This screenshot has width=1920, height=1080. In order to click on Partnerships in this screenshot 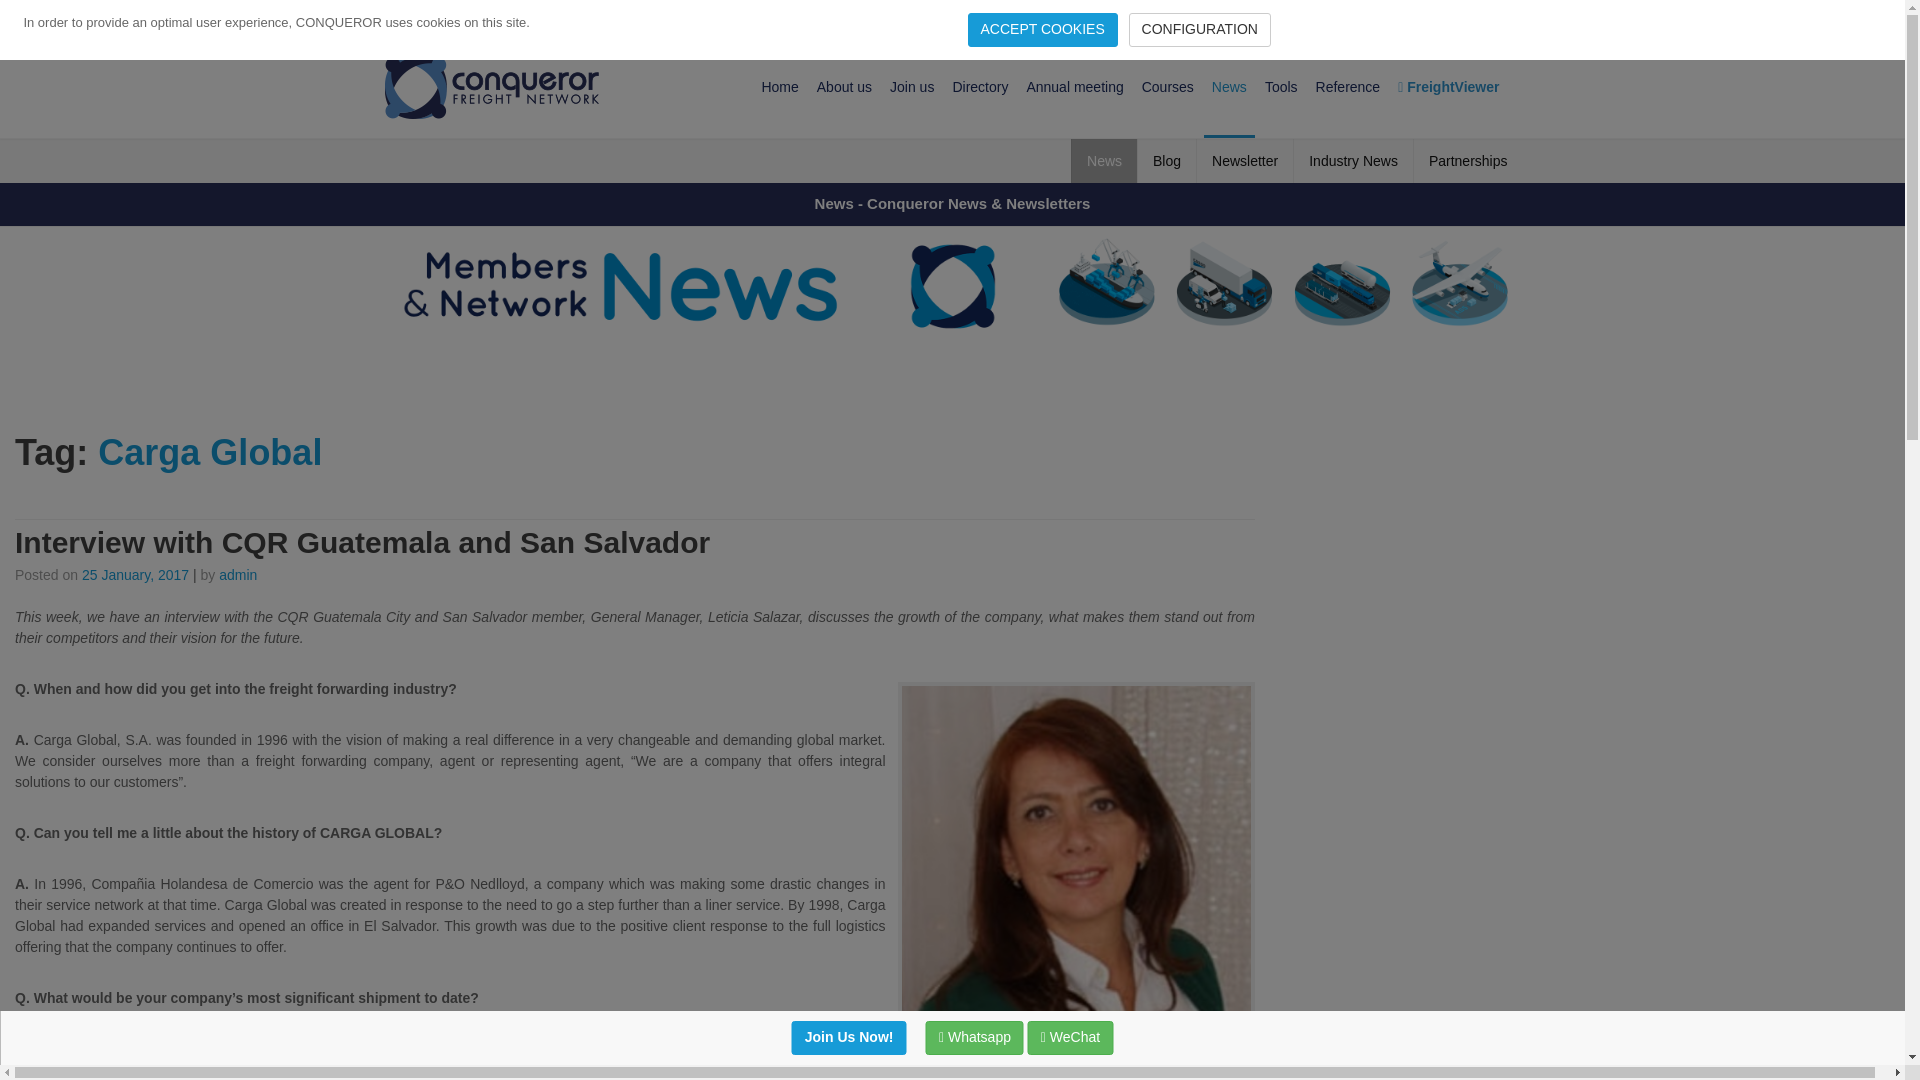, I will do `click(1468, 160)`.